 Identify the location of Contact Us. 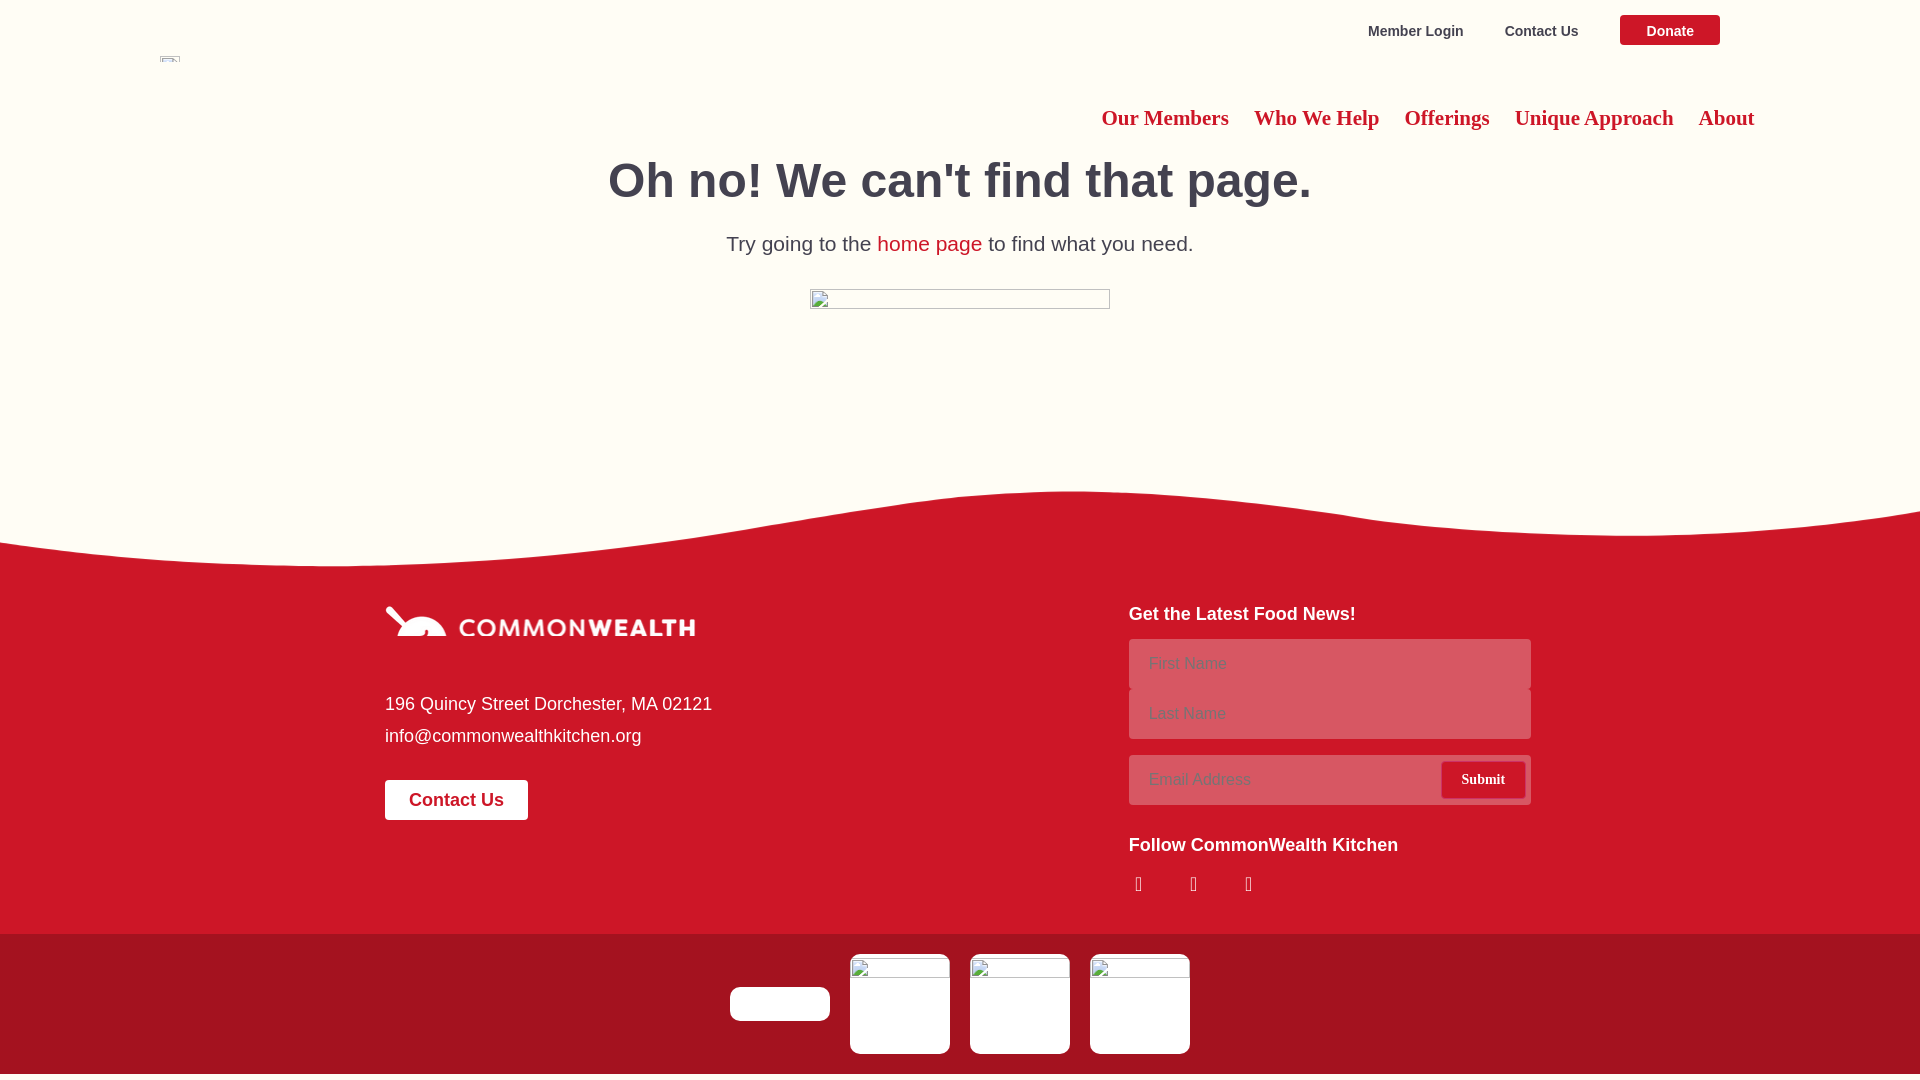
(1542, 30).